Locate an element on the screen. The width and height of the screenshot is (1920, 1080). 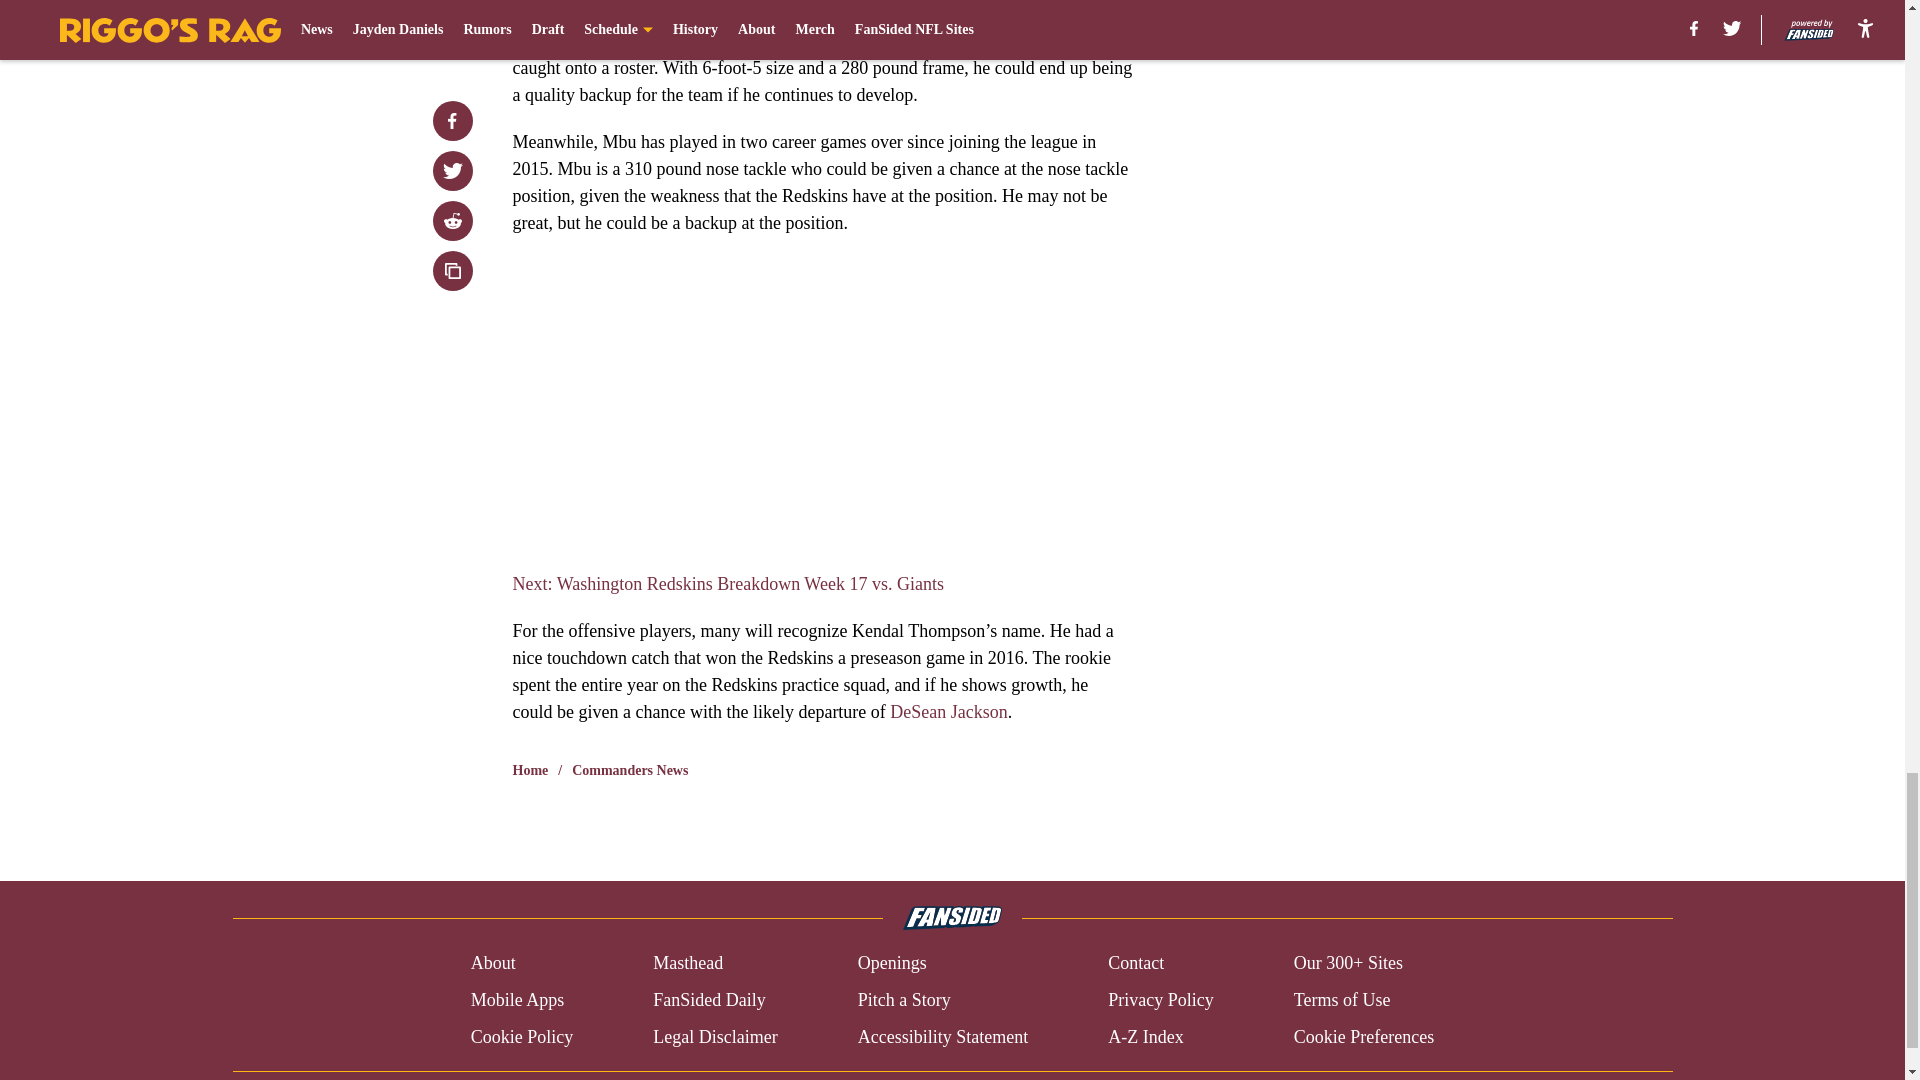
Contact is located at coordinates (1135, 964).